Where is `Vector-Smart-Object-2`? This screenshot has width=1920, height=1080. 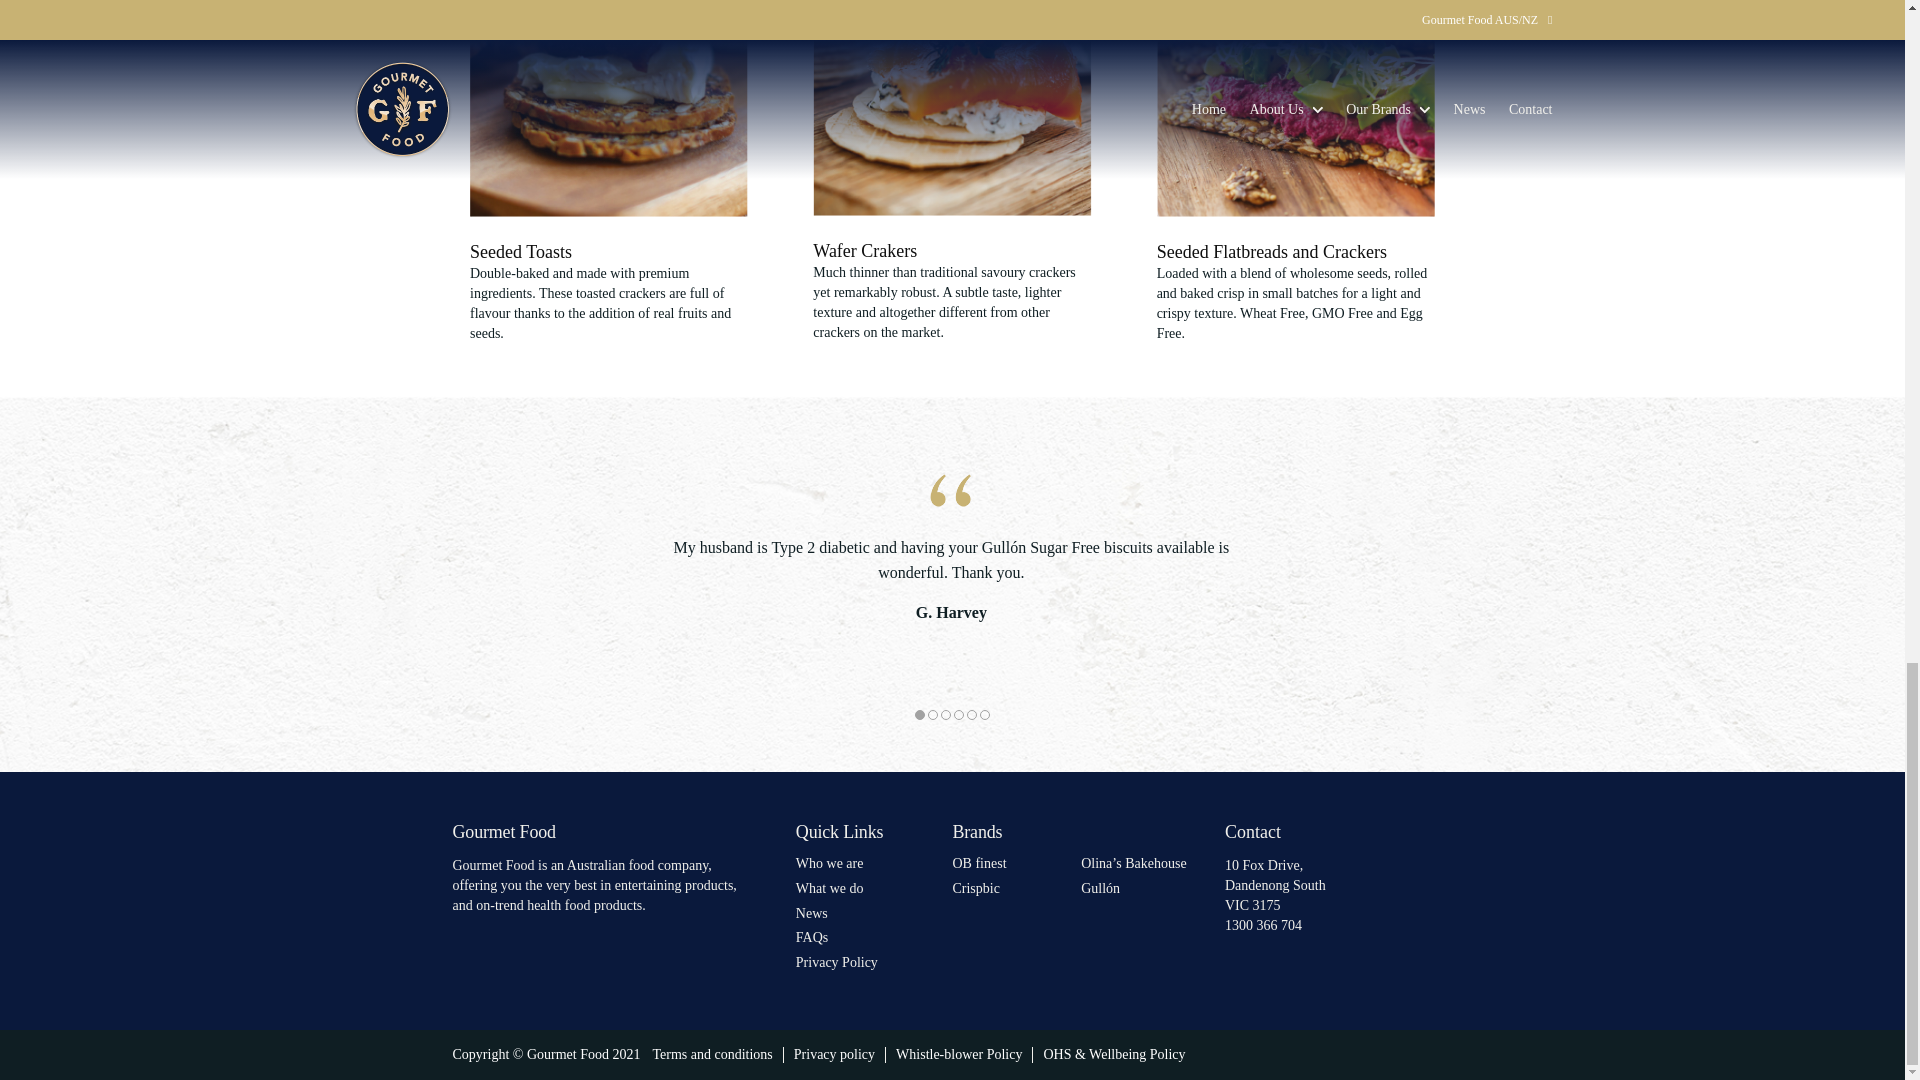
Vector-Smart-Object-2 is located at coordinates (951, 107).